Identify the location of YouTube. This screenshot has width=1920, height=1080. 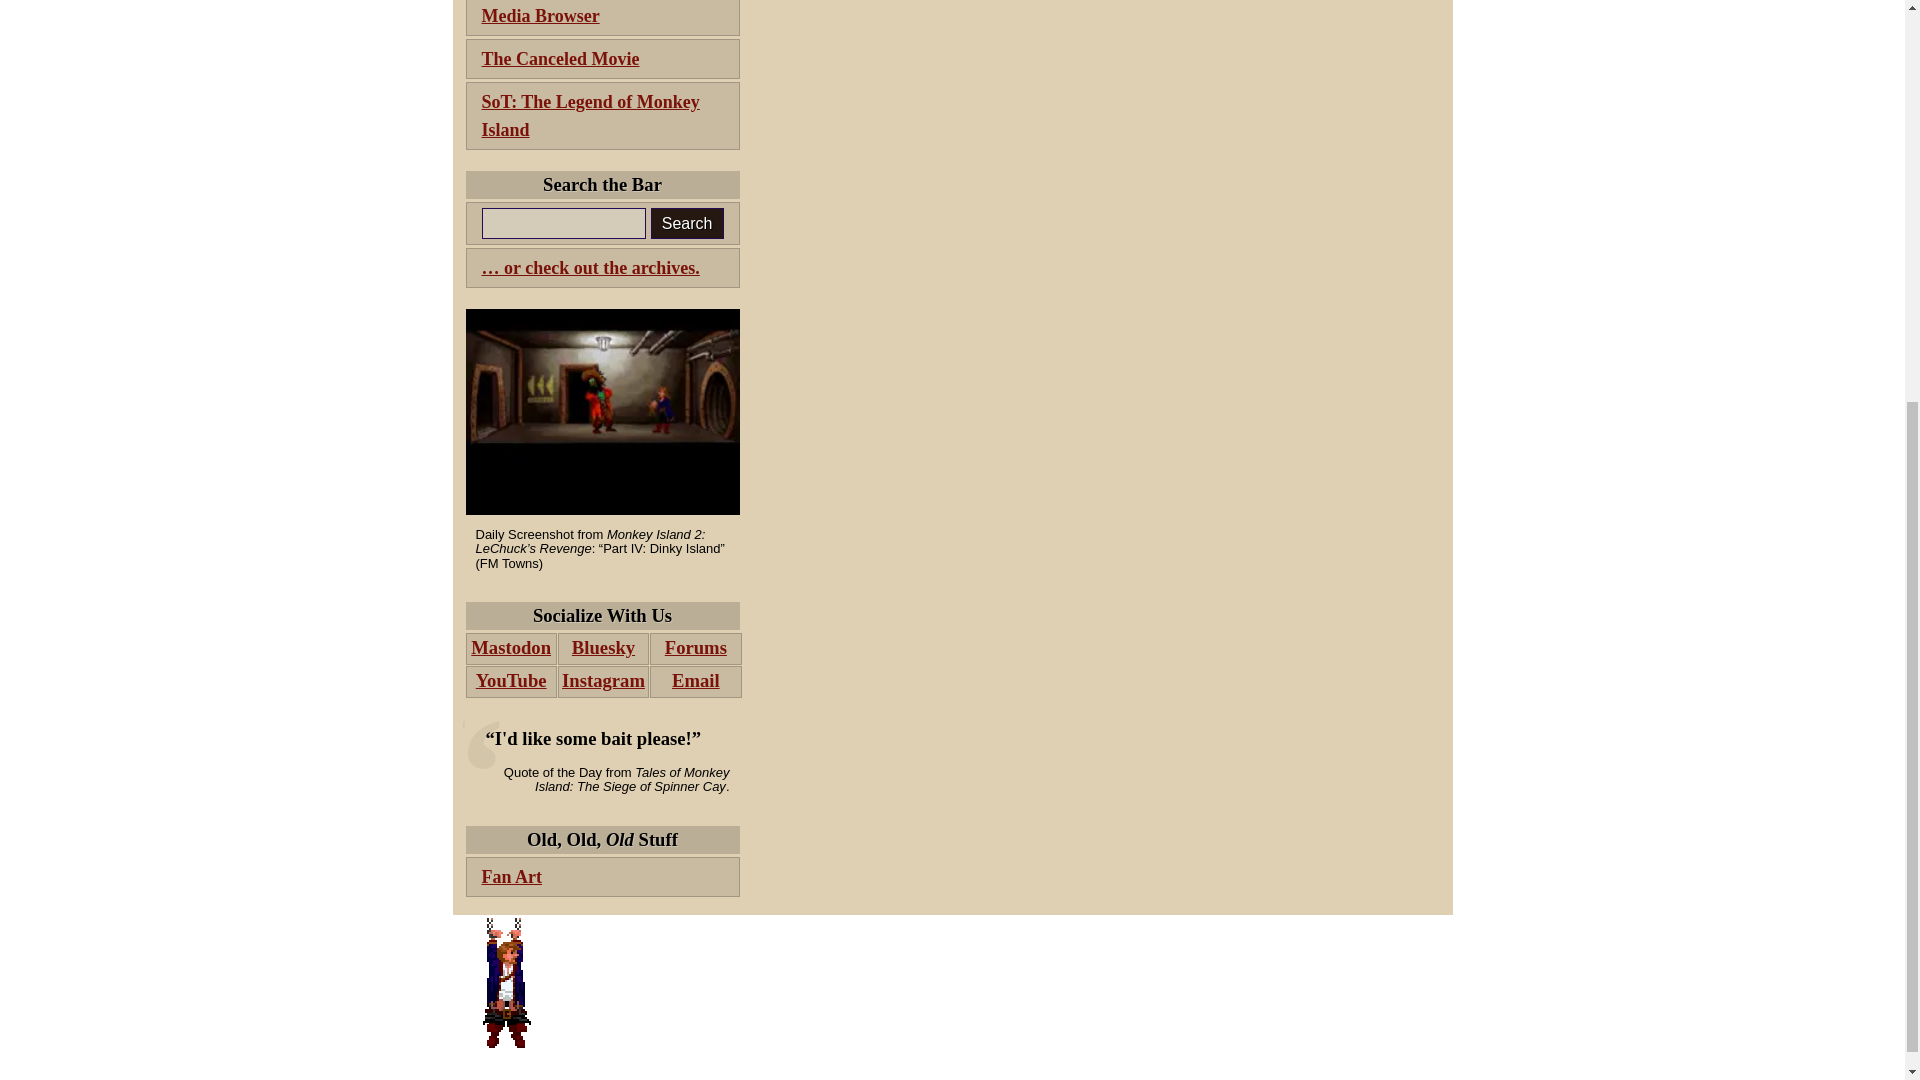
(511, 682).